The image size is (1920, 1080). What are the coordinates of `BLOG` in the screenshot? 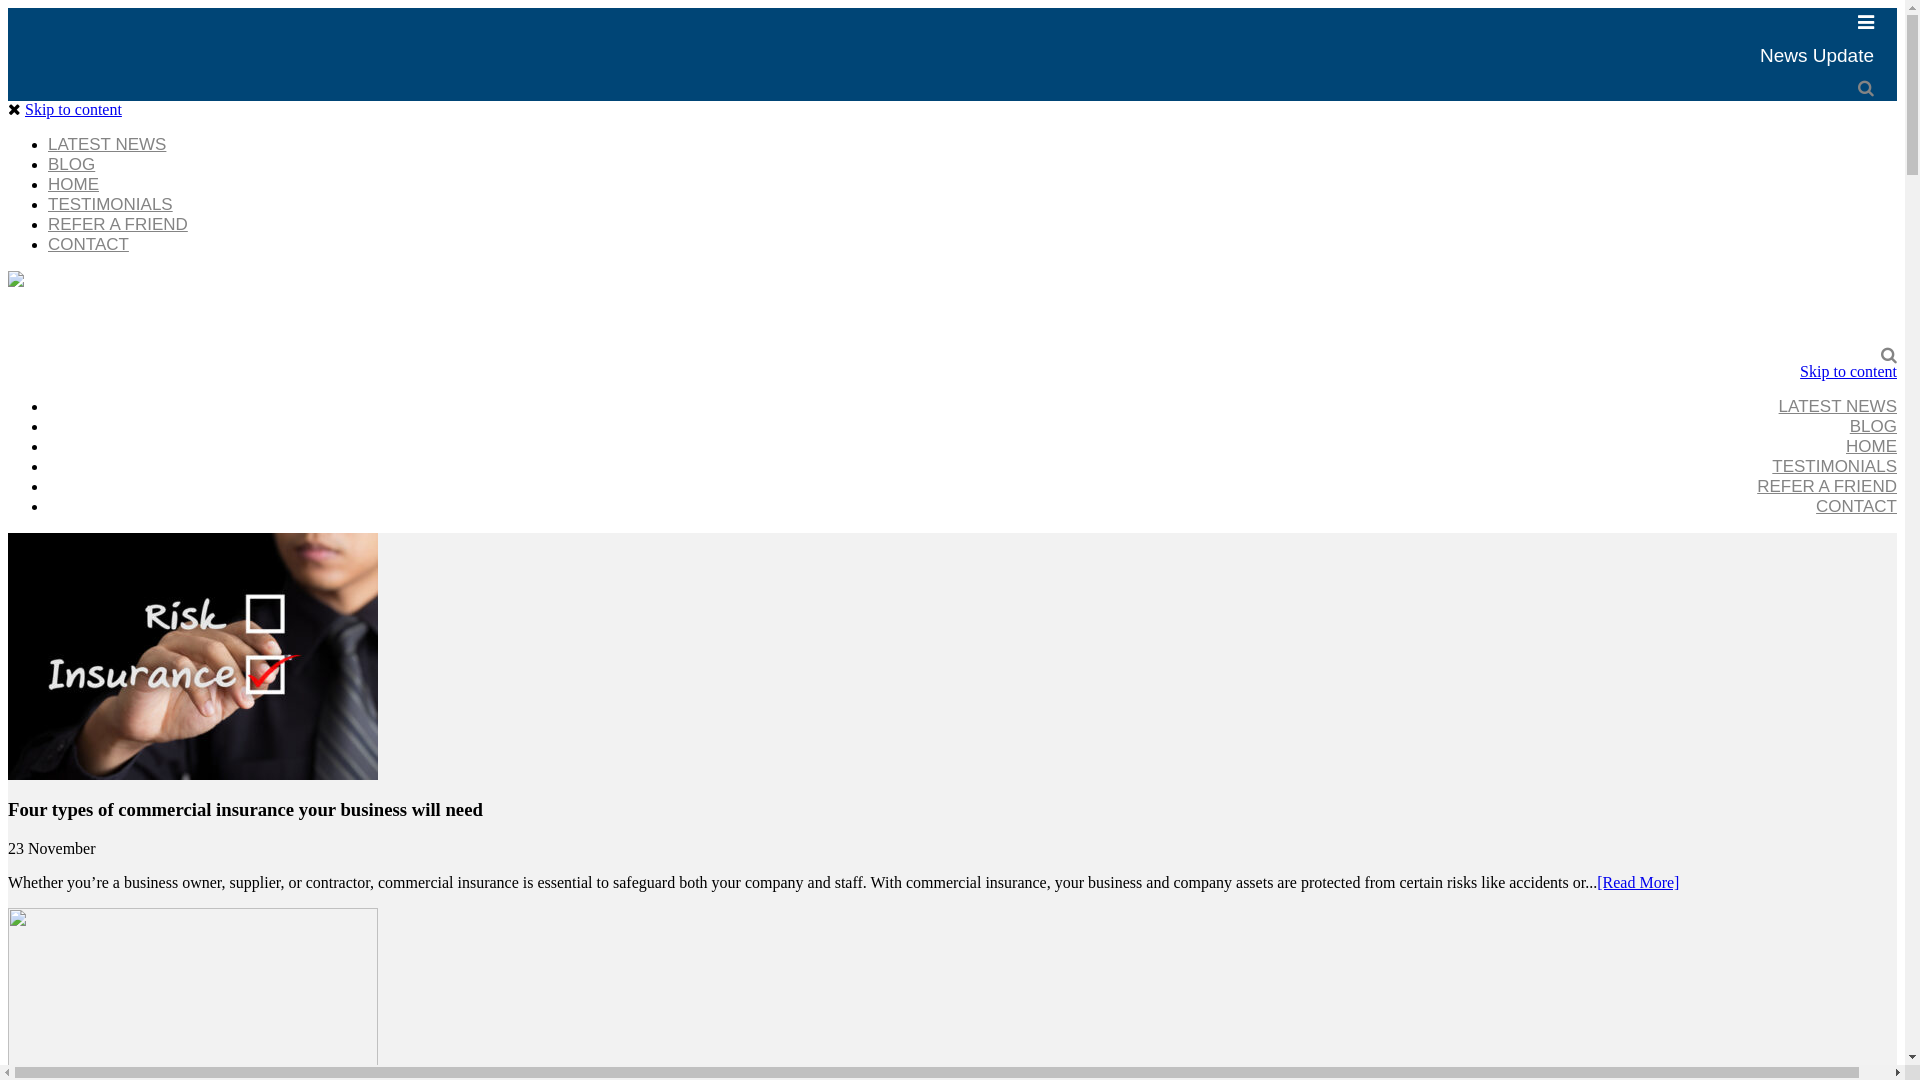 It's located at (1874, 426).